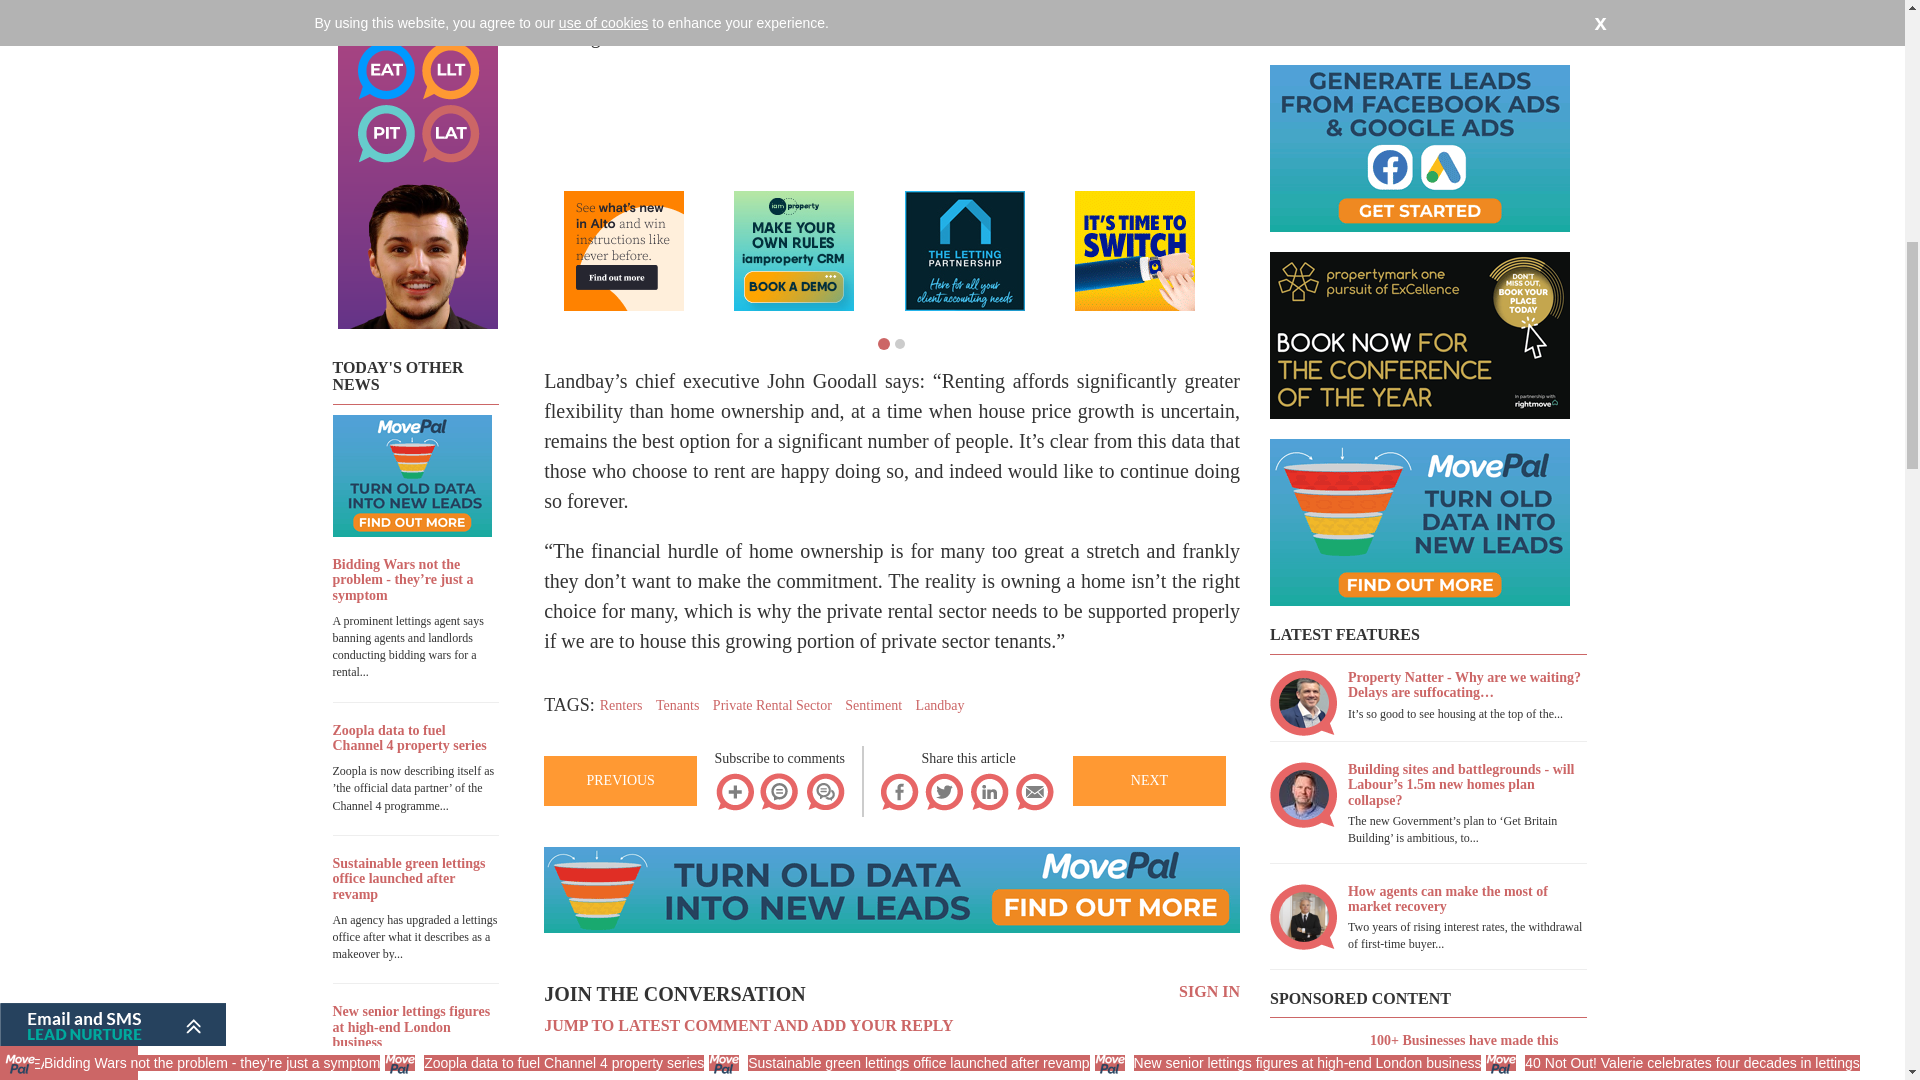 The image size is (1920, 1080). I want to click on Tenancy Deposit Scheme, so click(1134, 251).